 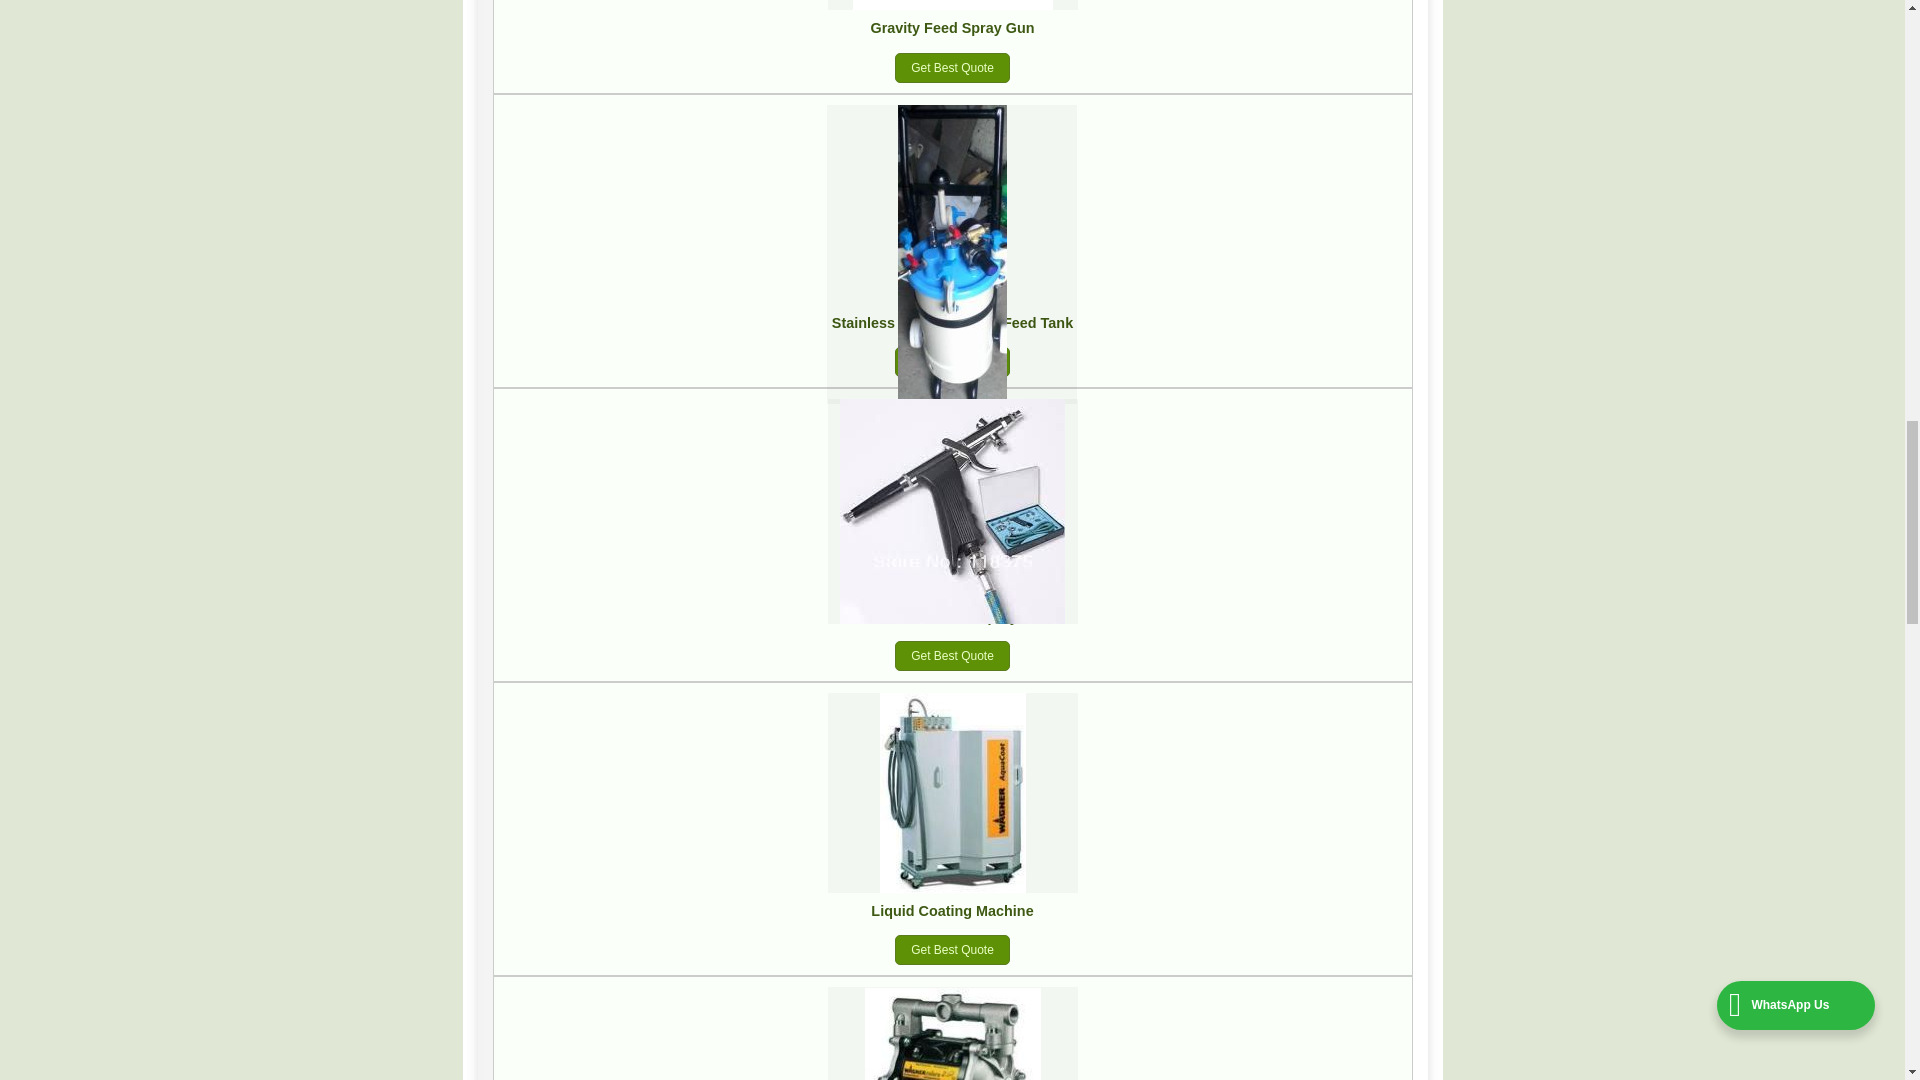 I want to click on Get Best Quote, so click(x=952, y=361).